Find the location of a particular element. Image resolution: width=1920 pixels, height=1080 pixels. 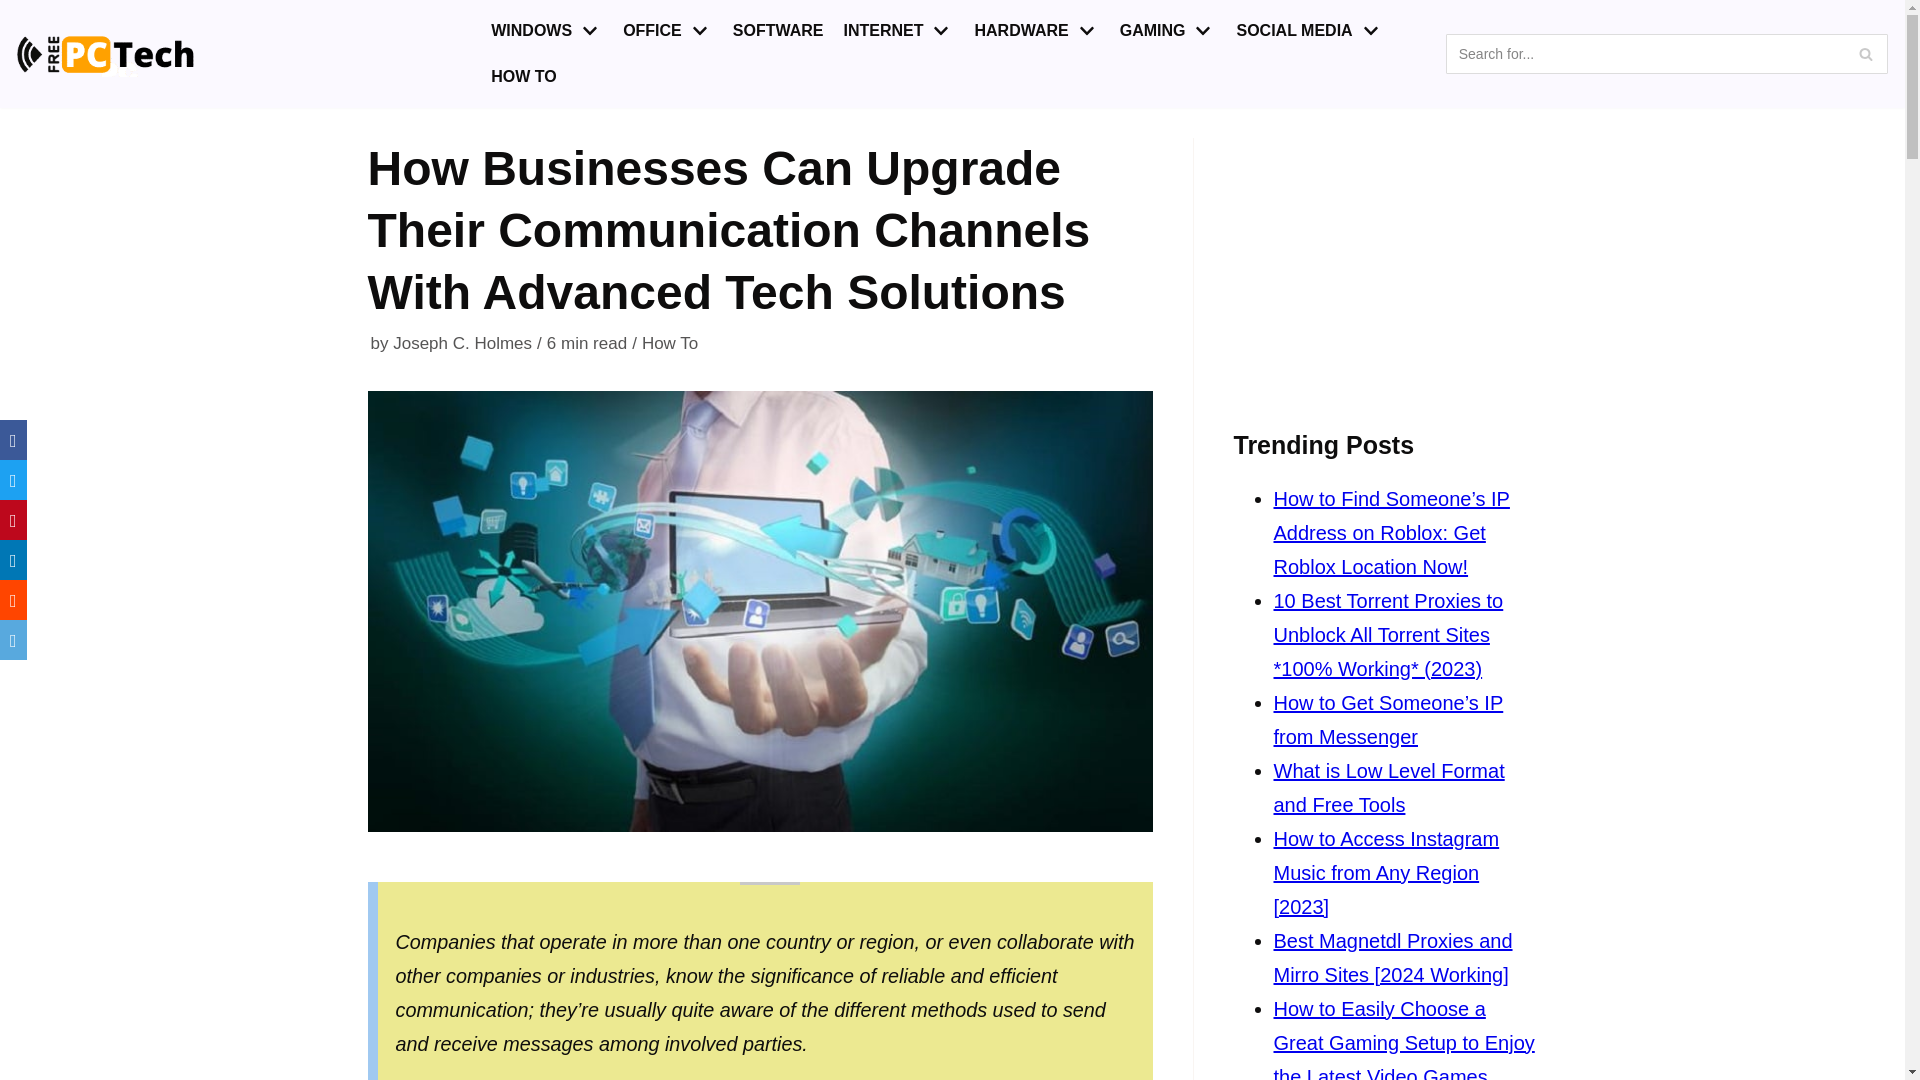

OFFICE is located at coordinates (667, 31).